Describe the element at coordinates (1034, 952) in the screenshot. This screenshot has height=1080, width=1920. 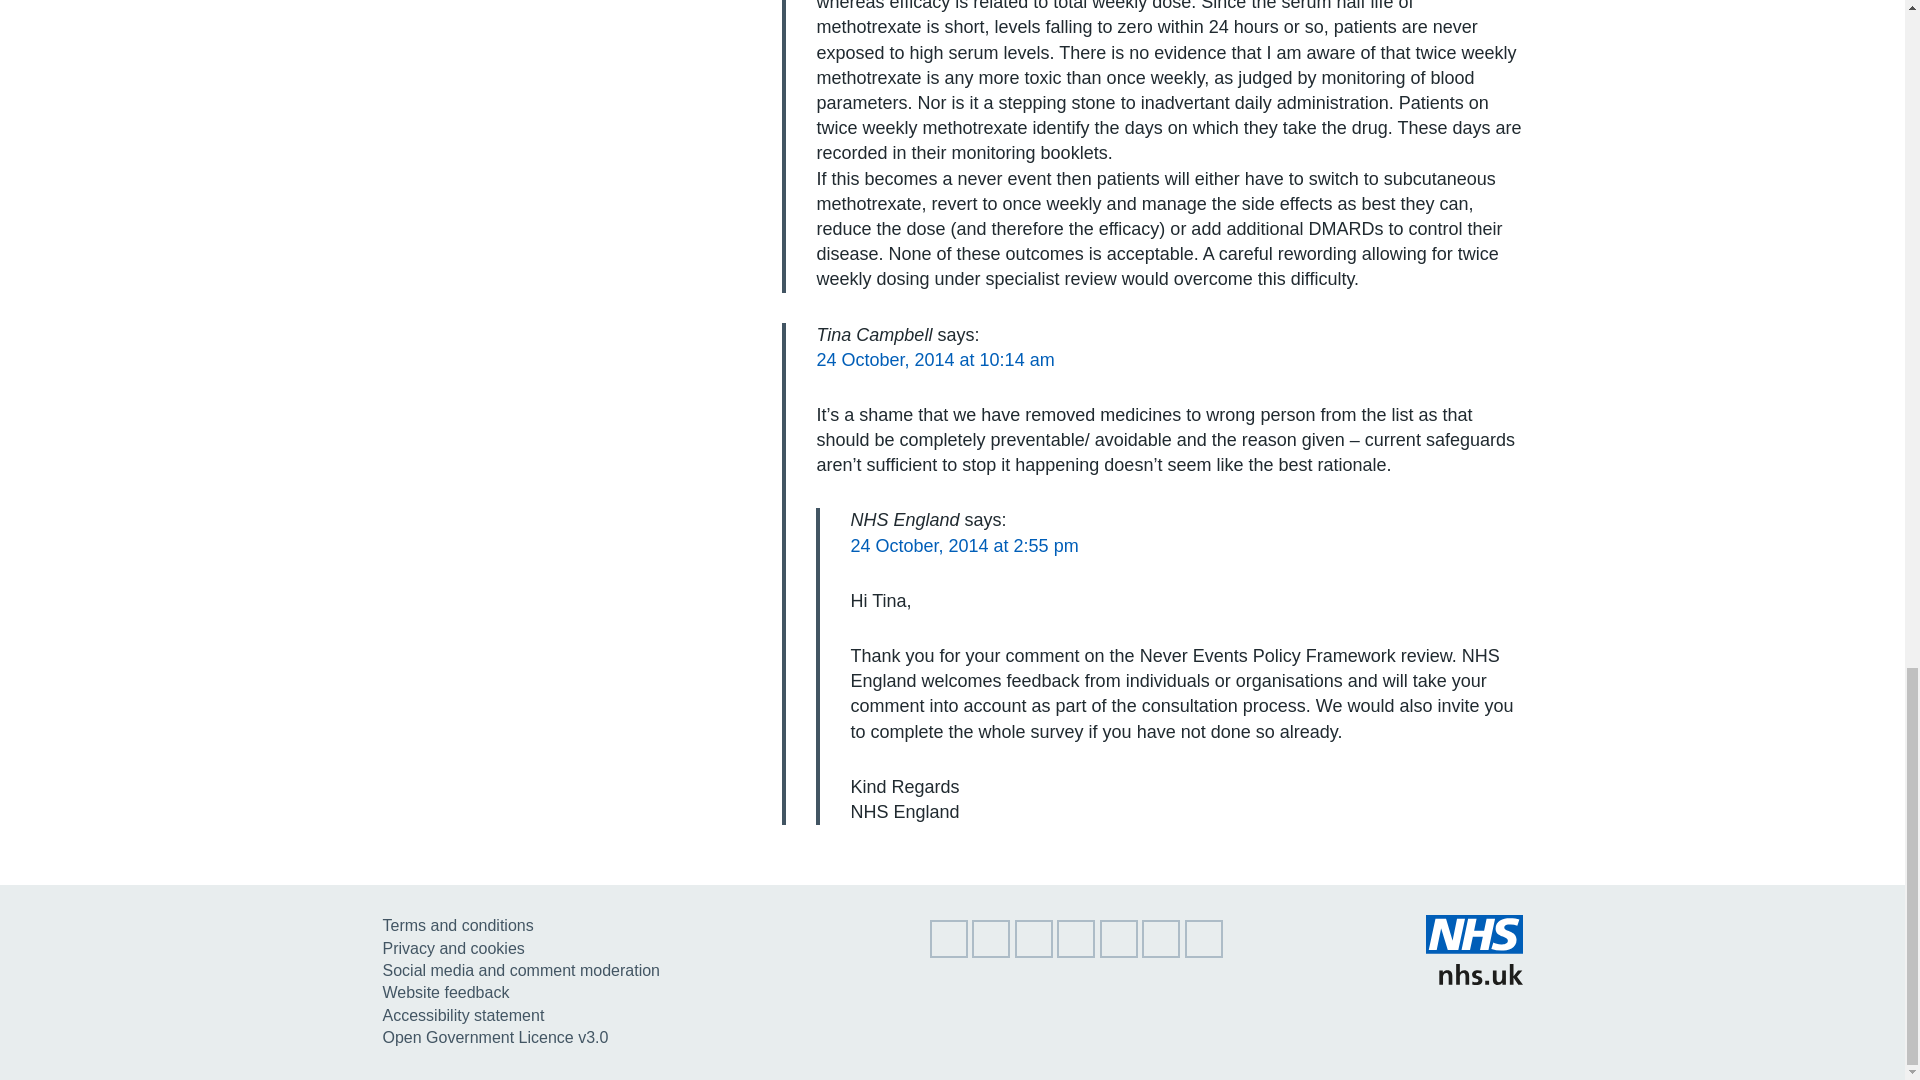
I see `Follow us on Facebook` at that location.